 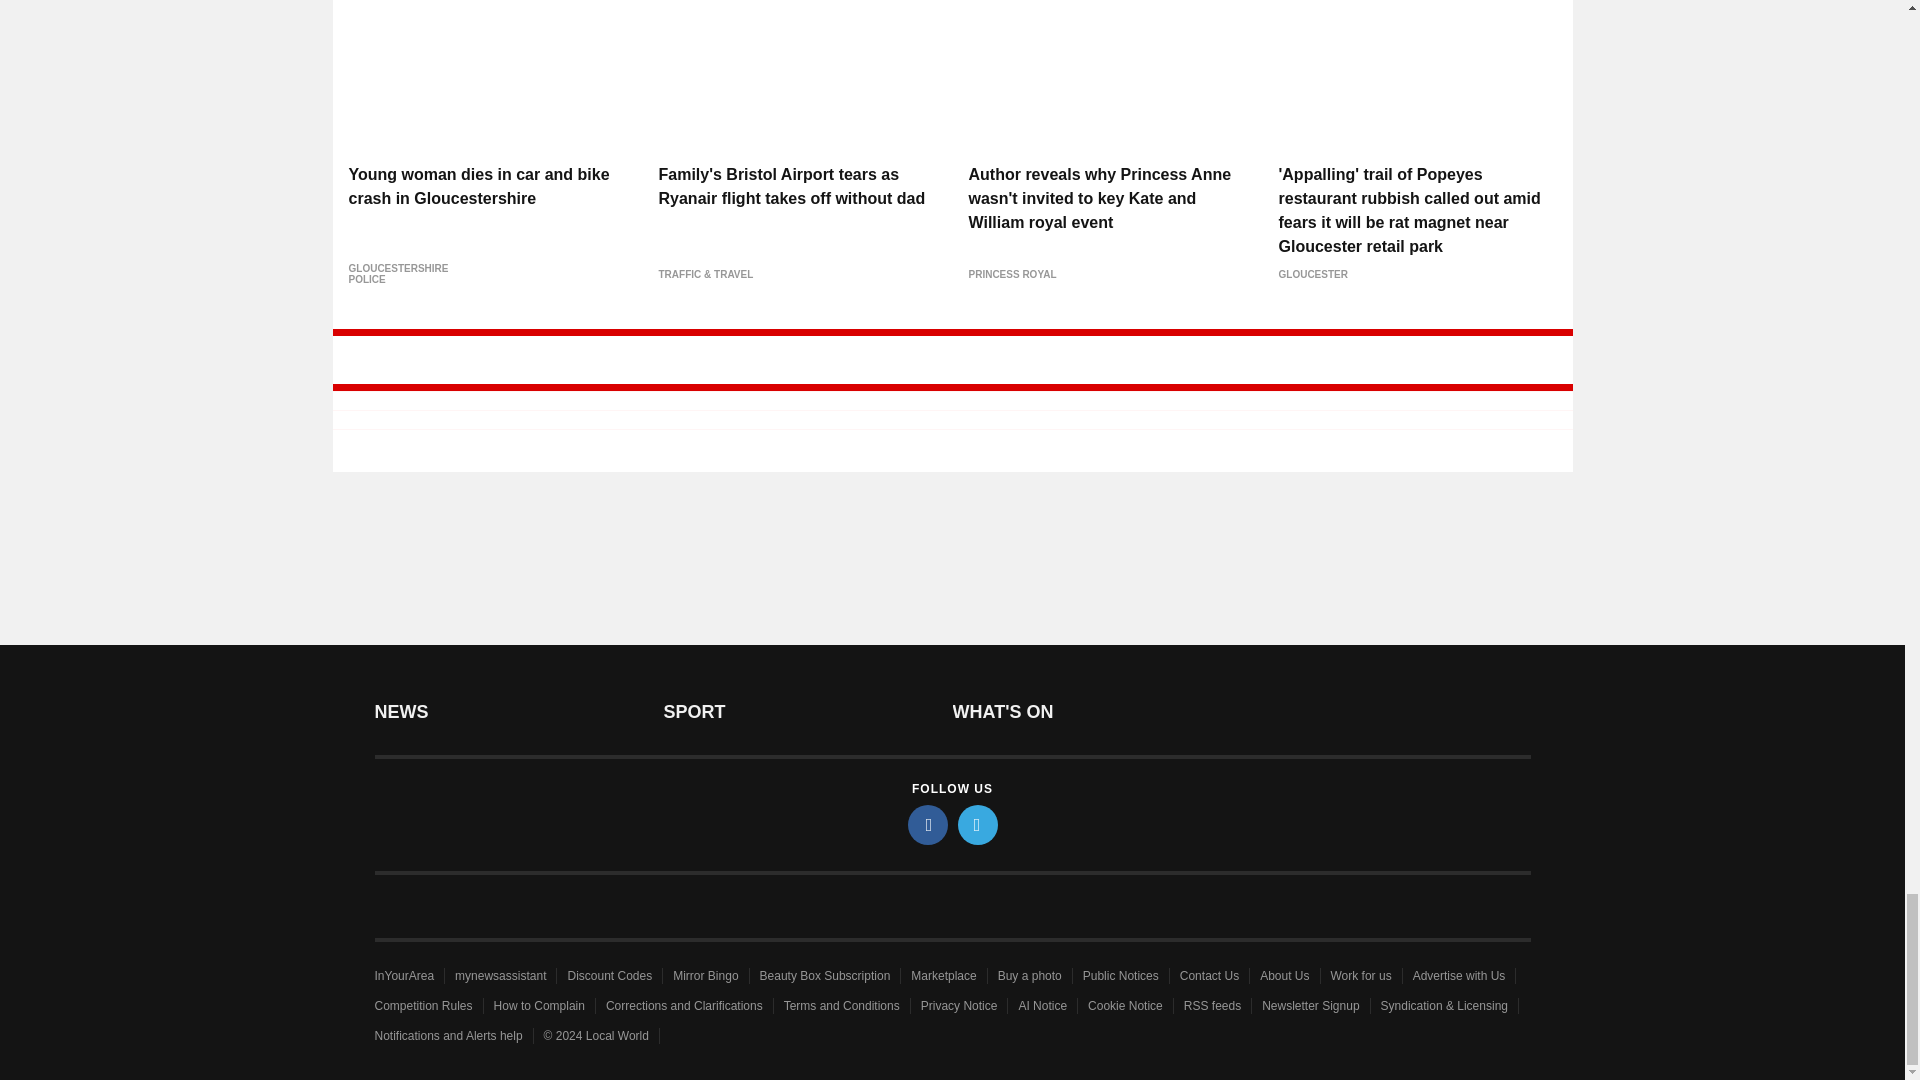 What do you see at coordinates (978, 824) in the screenshot?
I see `twitter` at bounding box center [978, 824].